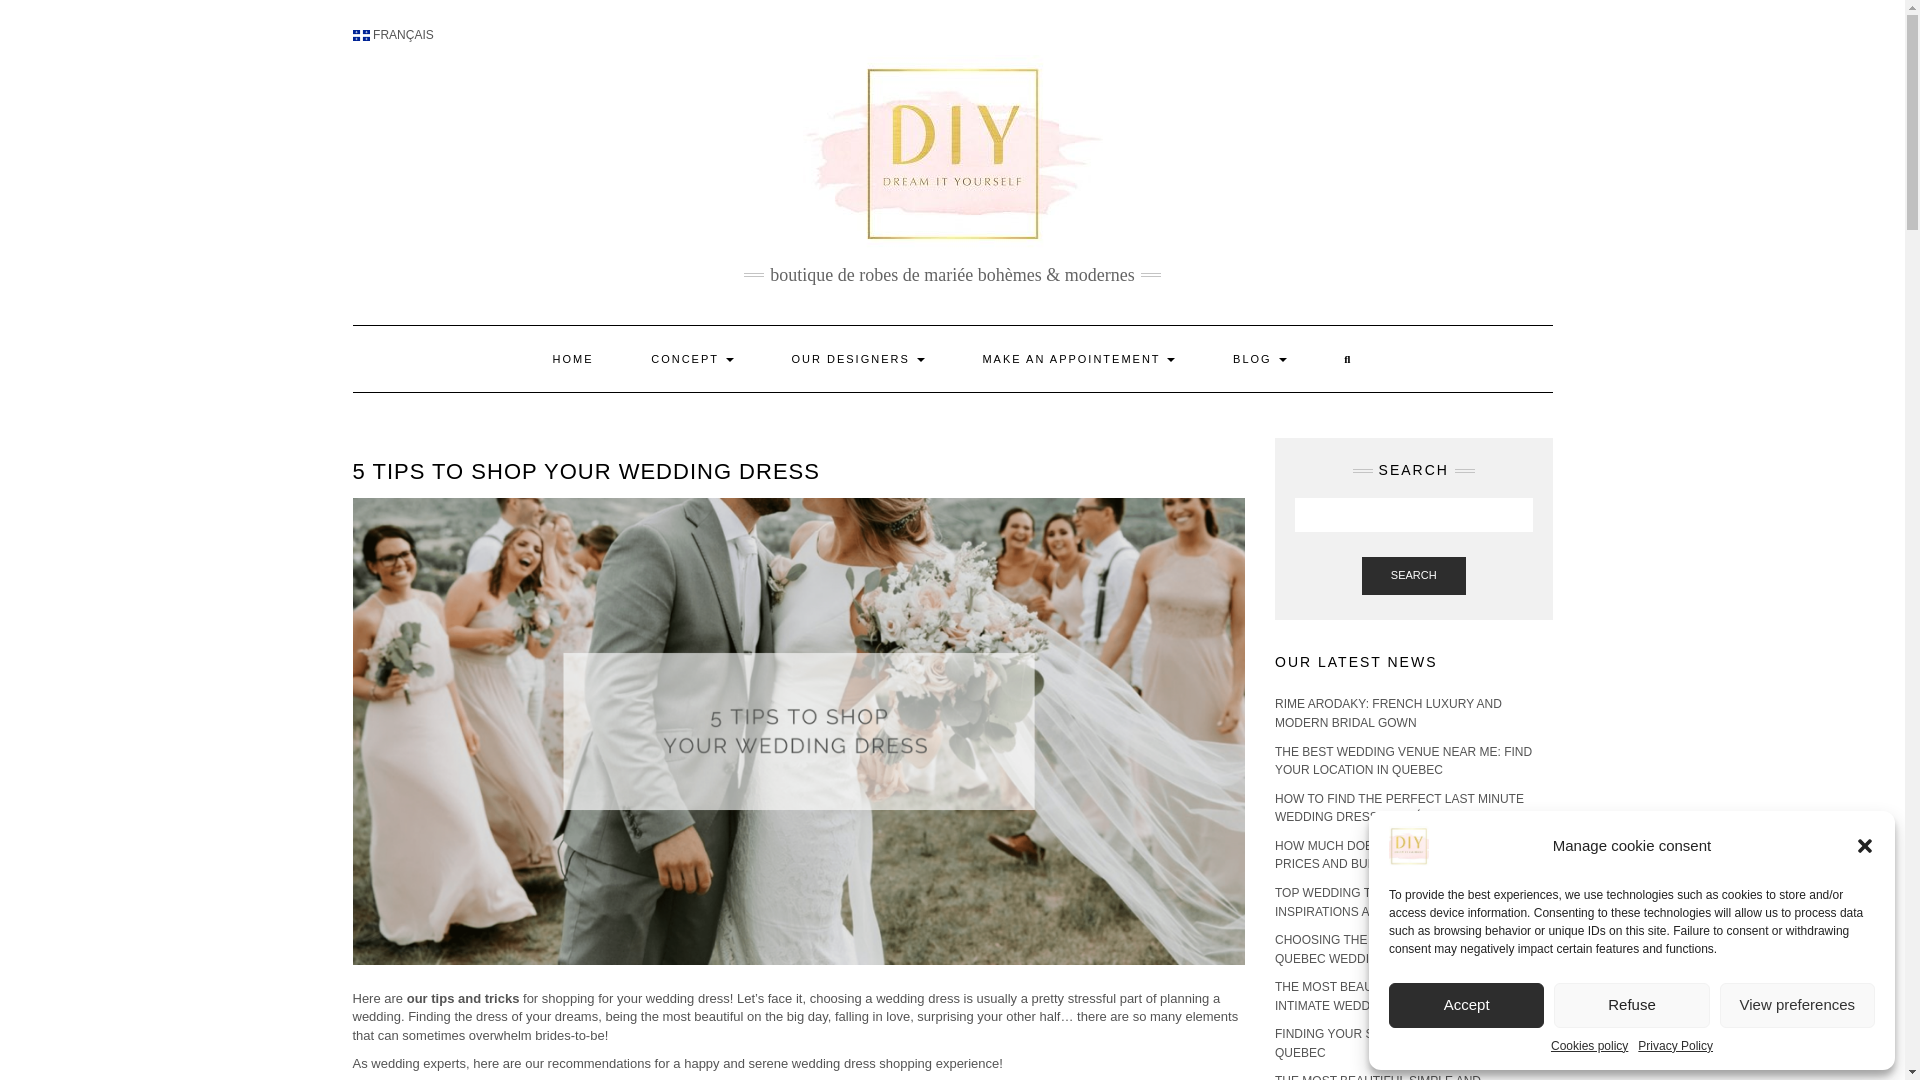 This screenshot has height=1080, width=1920. I want to click on CONCEPT, so click(692, 359).